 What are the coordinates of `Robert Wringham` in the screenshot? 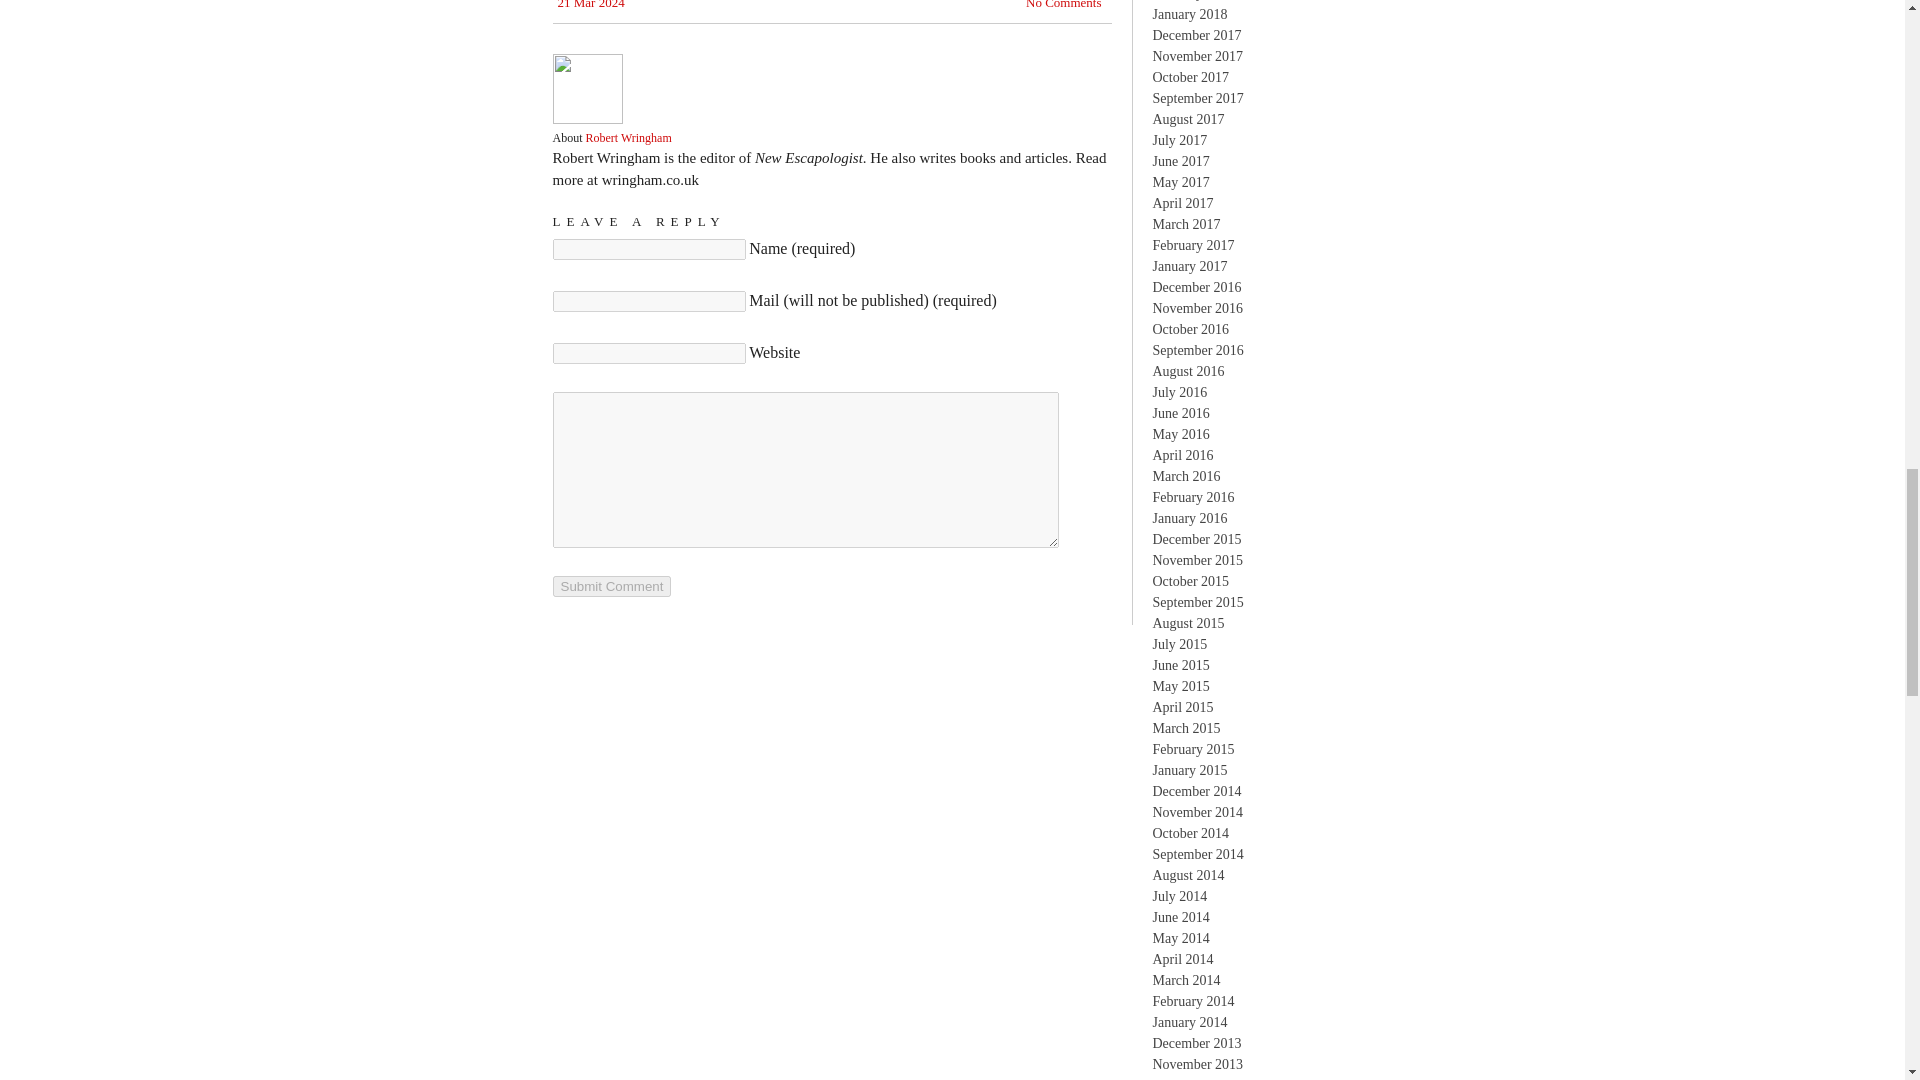 It's located at (628, 137).